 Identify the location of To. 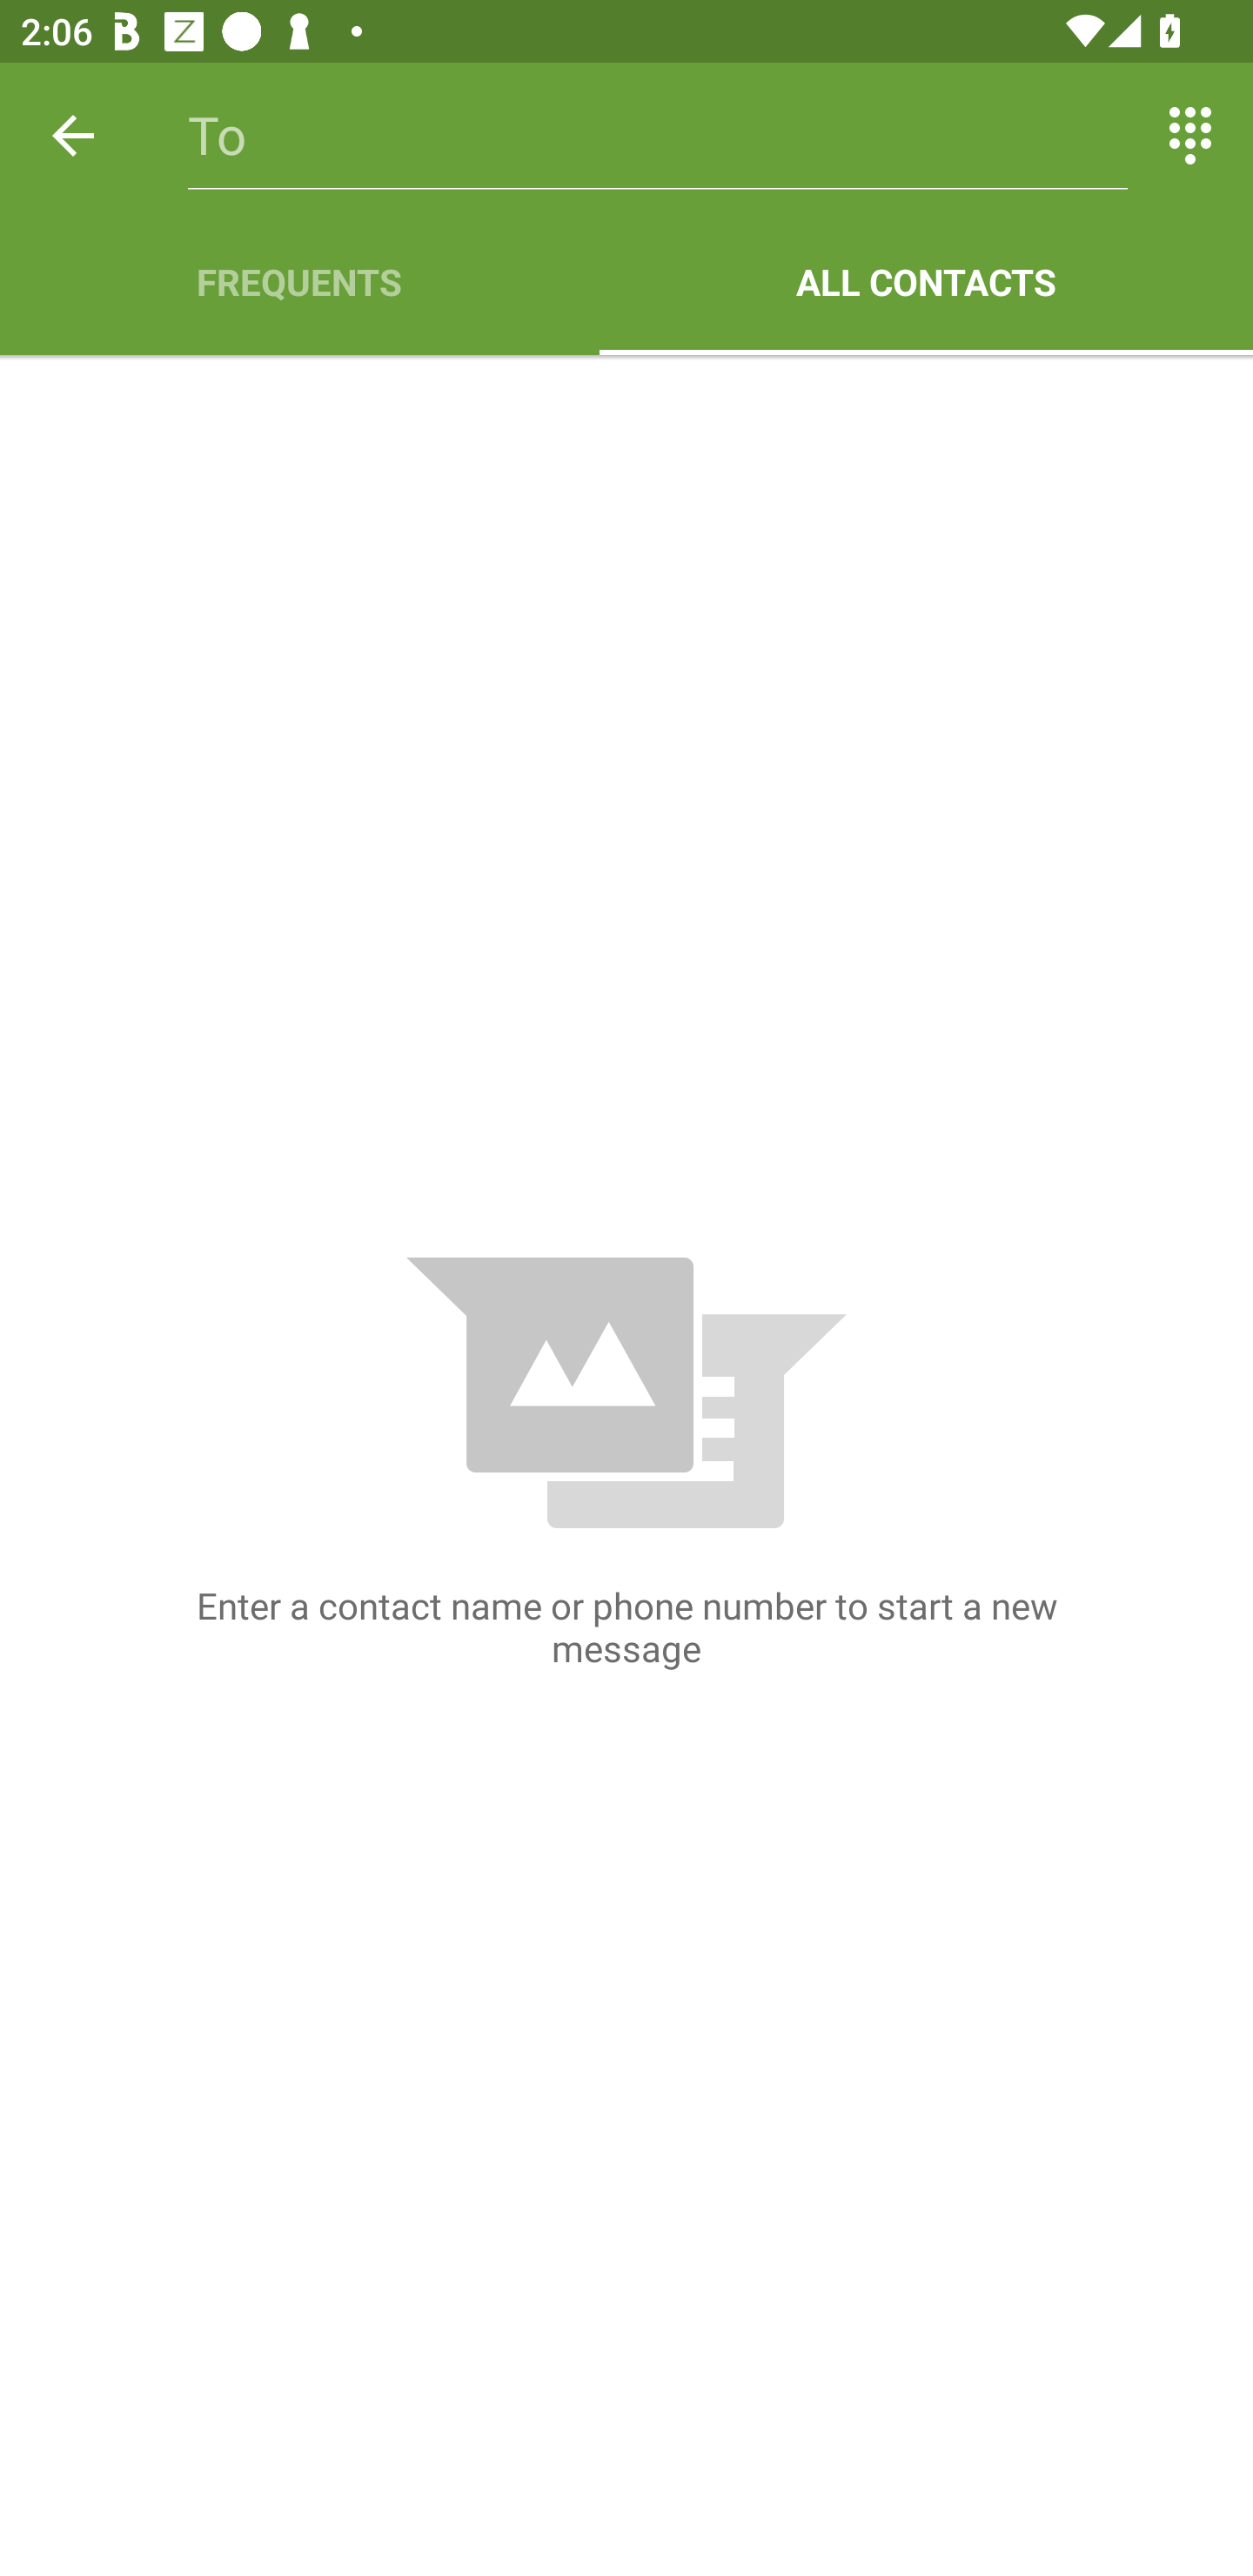
(658, 135).